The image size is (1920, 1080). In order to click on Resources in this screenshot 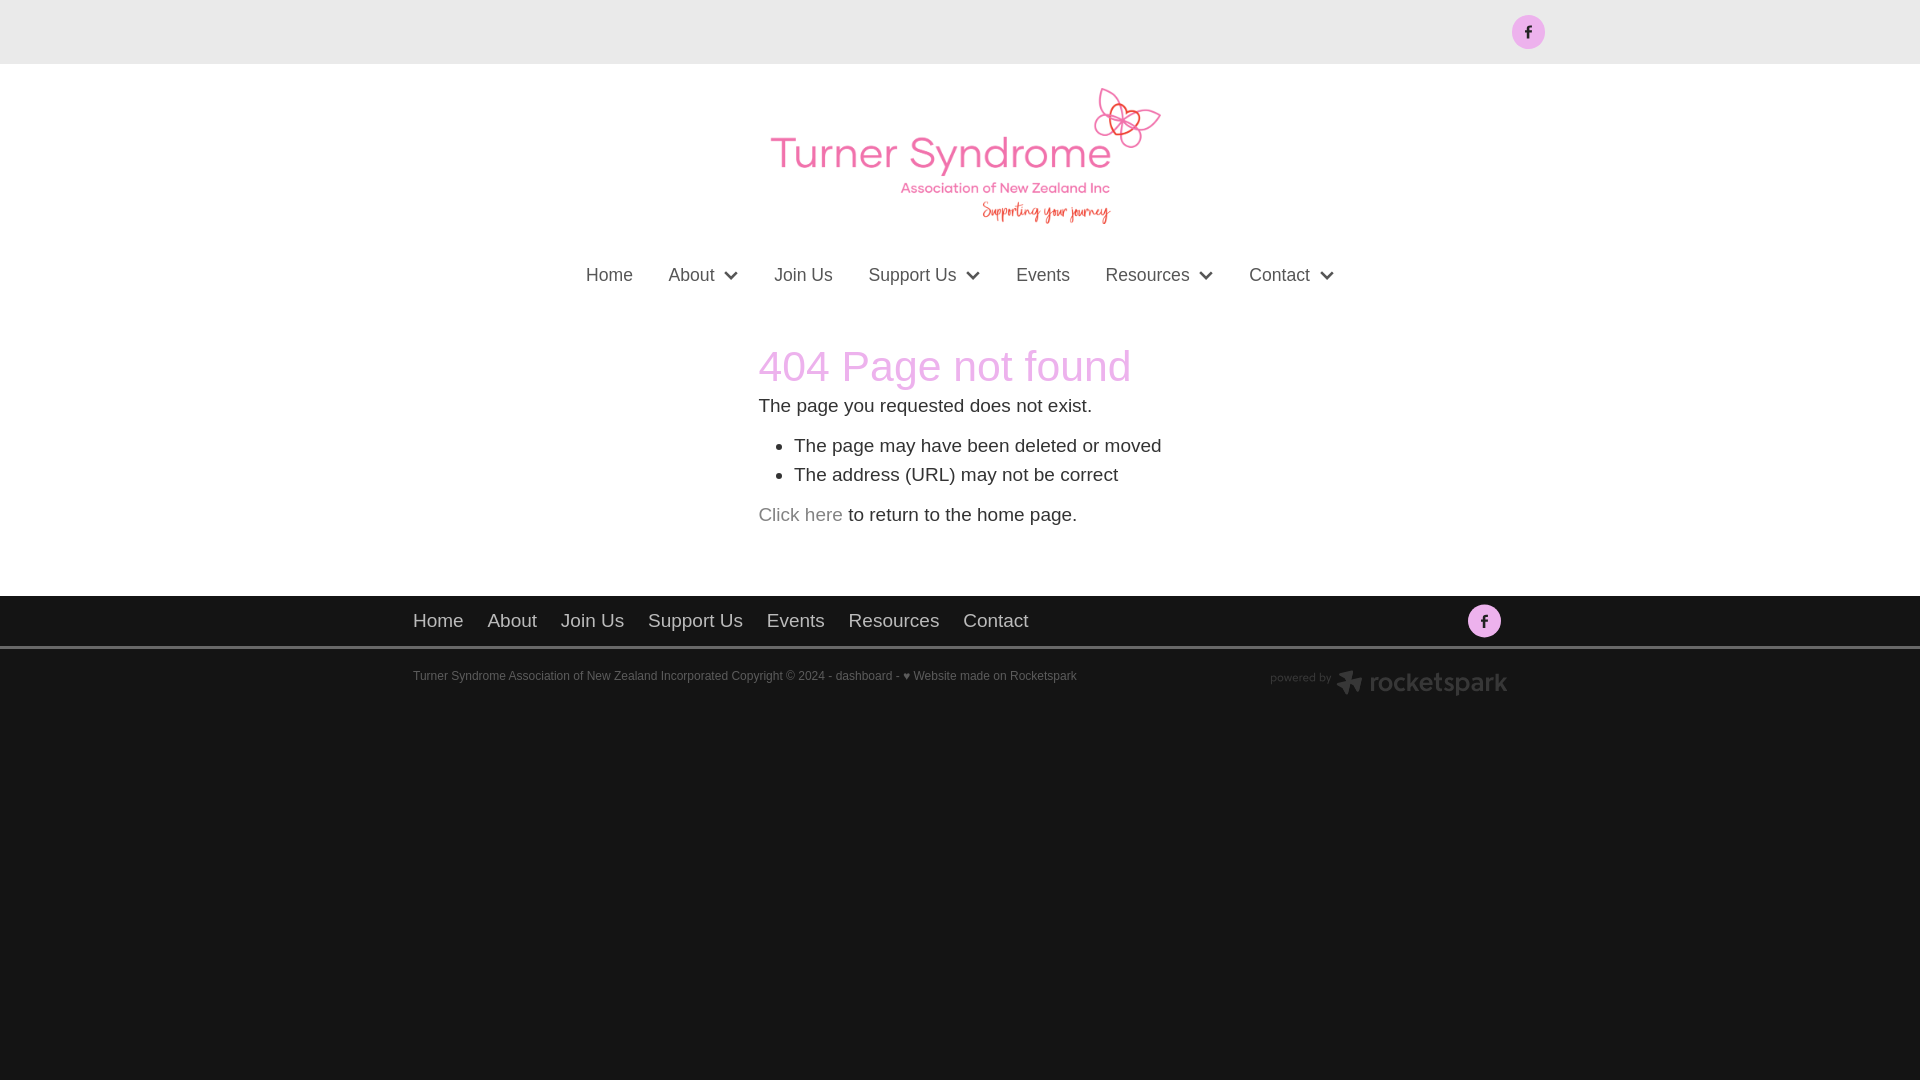, I will do `click(1160, 276)`.